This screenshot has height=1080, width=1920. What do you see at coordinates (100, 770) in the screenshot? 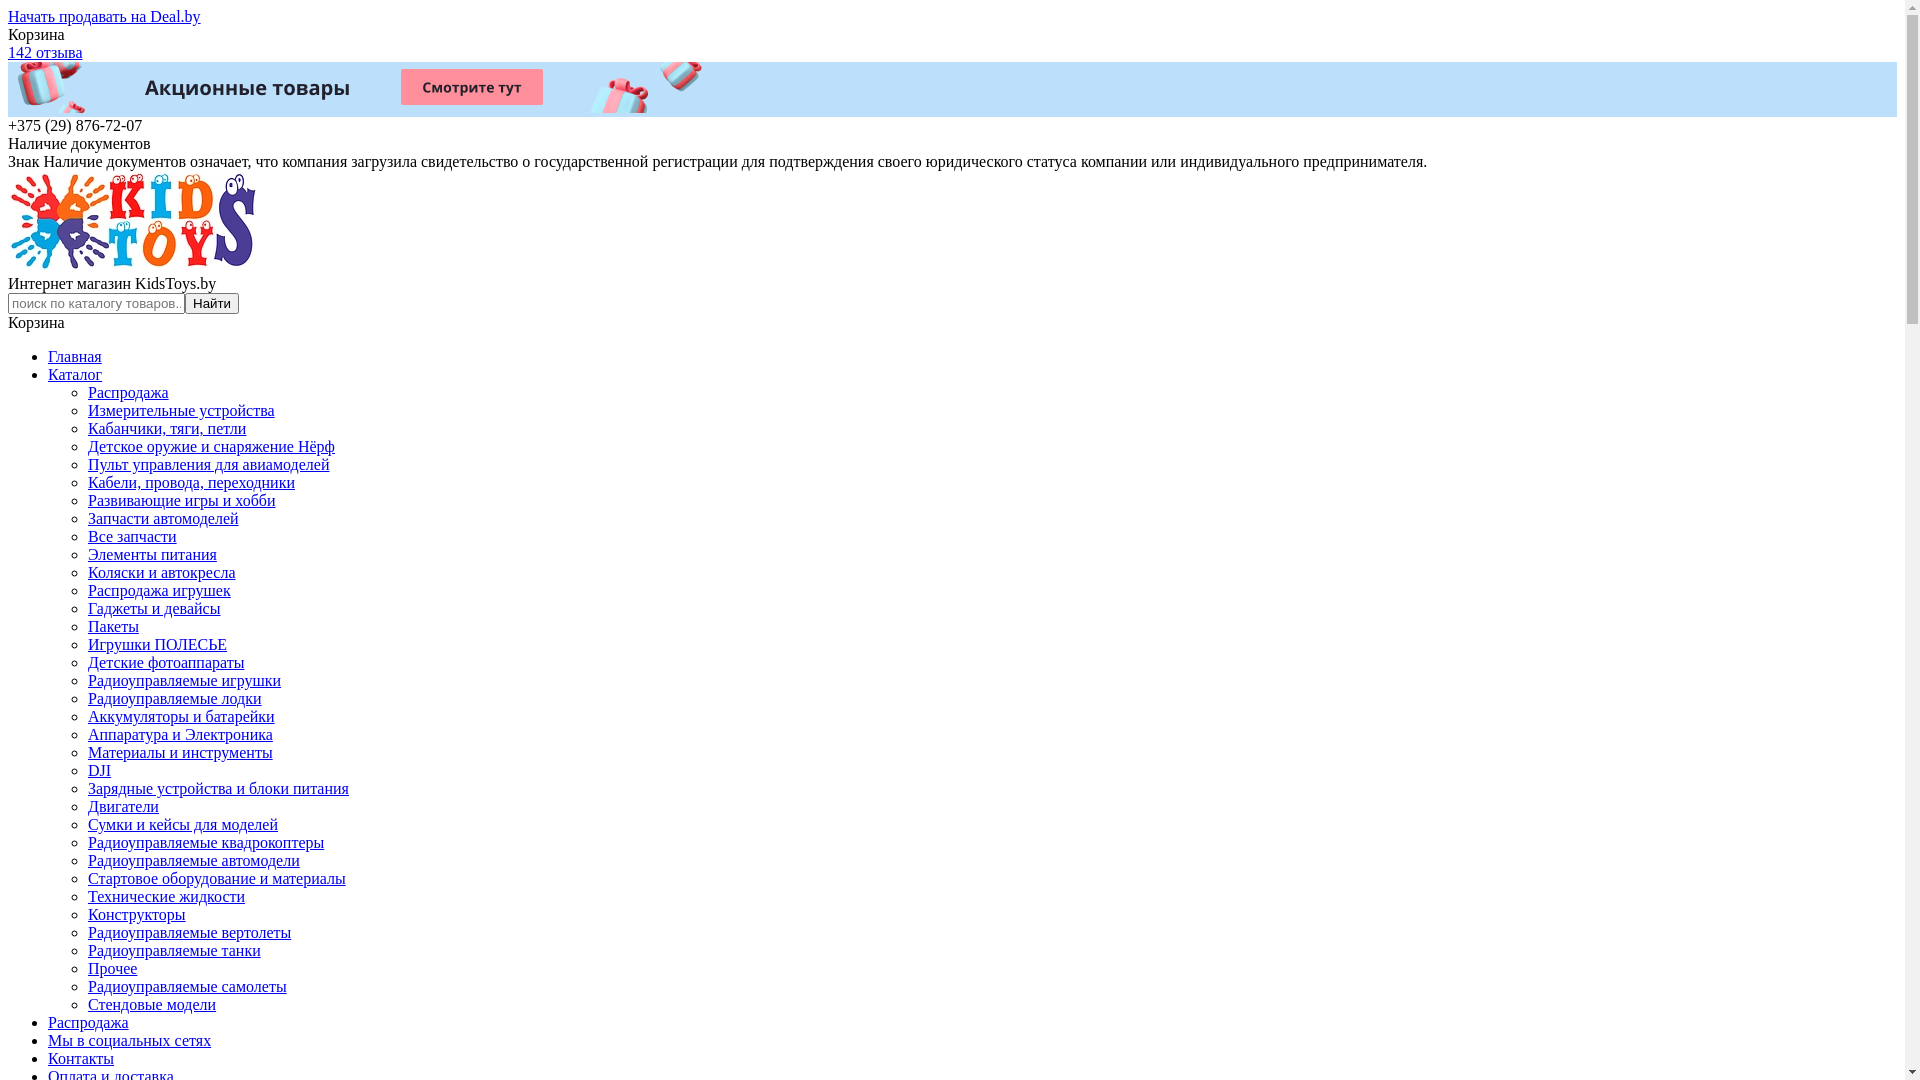
I see `DJI` at bounding box center [100, 770].